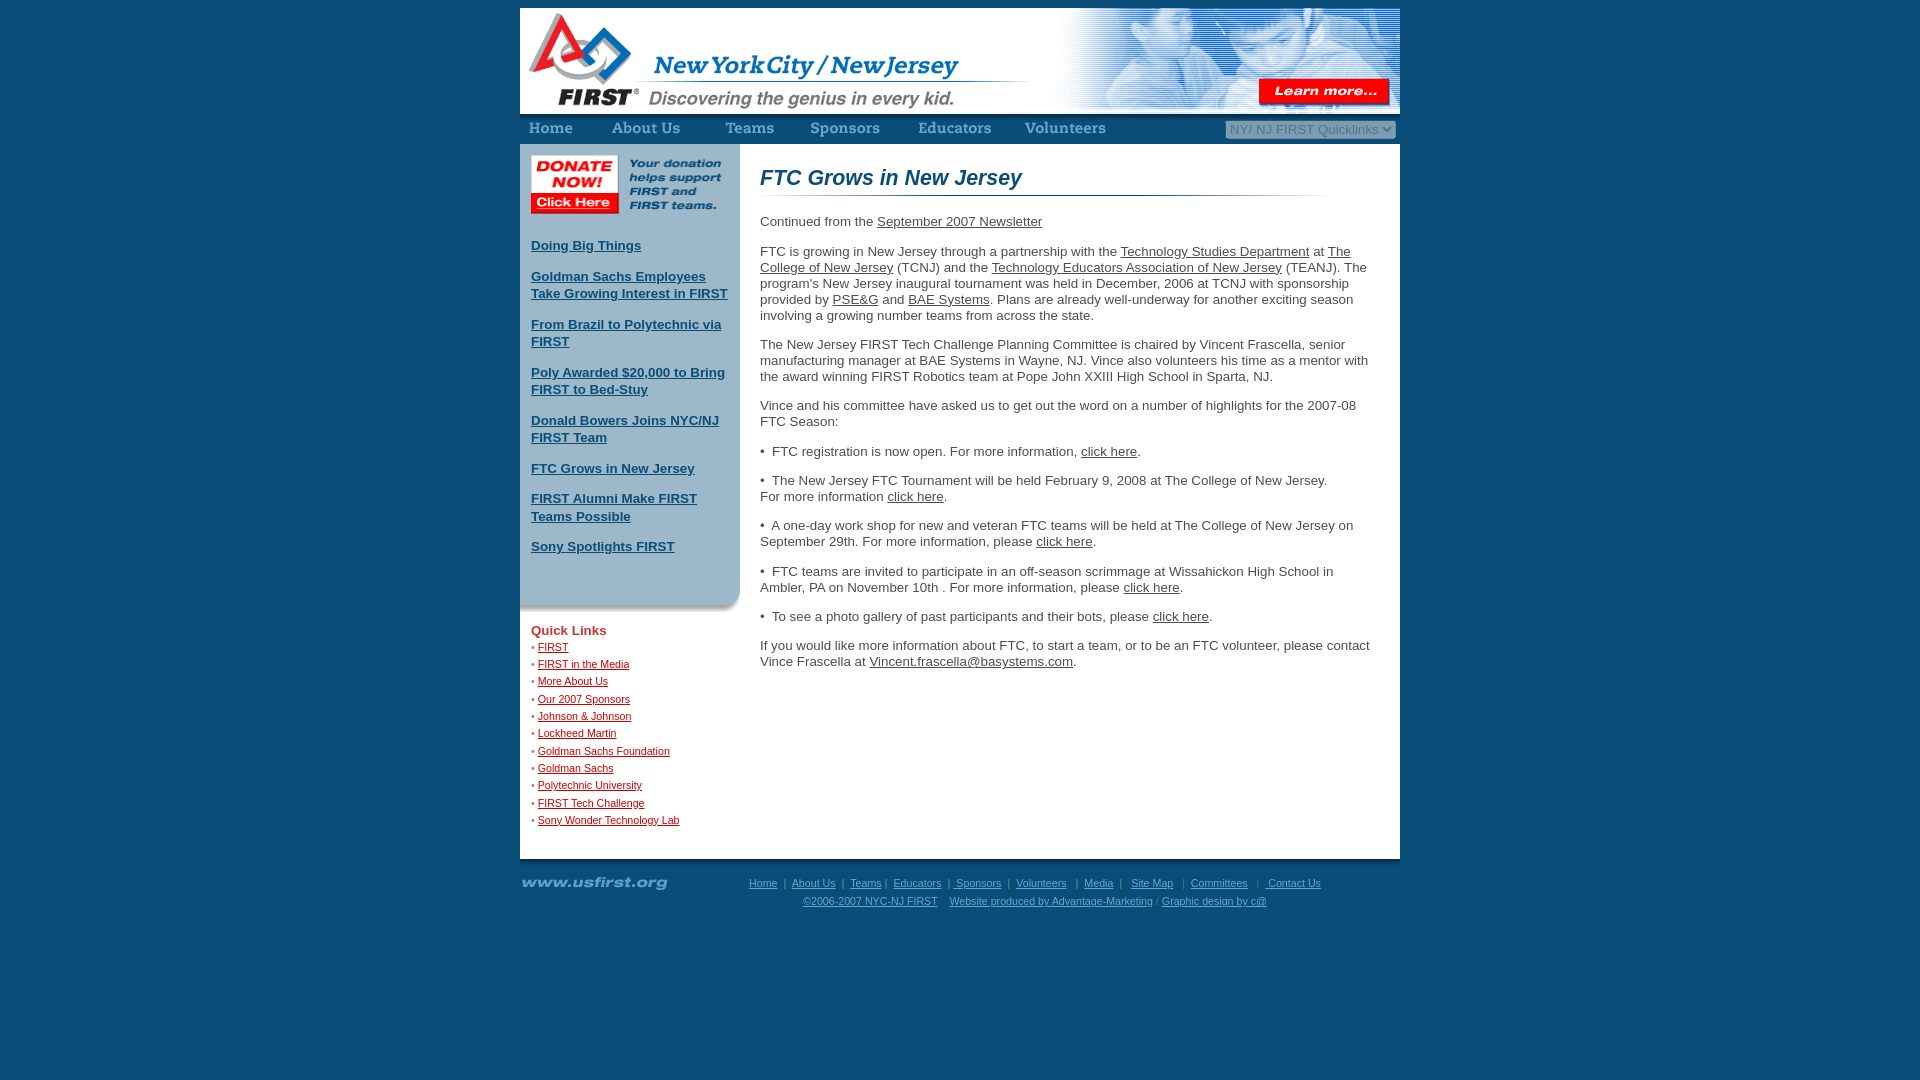  What do you see at coordinates (608, 820) in the screenshot?
I see `Sony Wonder Technology Lab` at bounding box center [608, 820].